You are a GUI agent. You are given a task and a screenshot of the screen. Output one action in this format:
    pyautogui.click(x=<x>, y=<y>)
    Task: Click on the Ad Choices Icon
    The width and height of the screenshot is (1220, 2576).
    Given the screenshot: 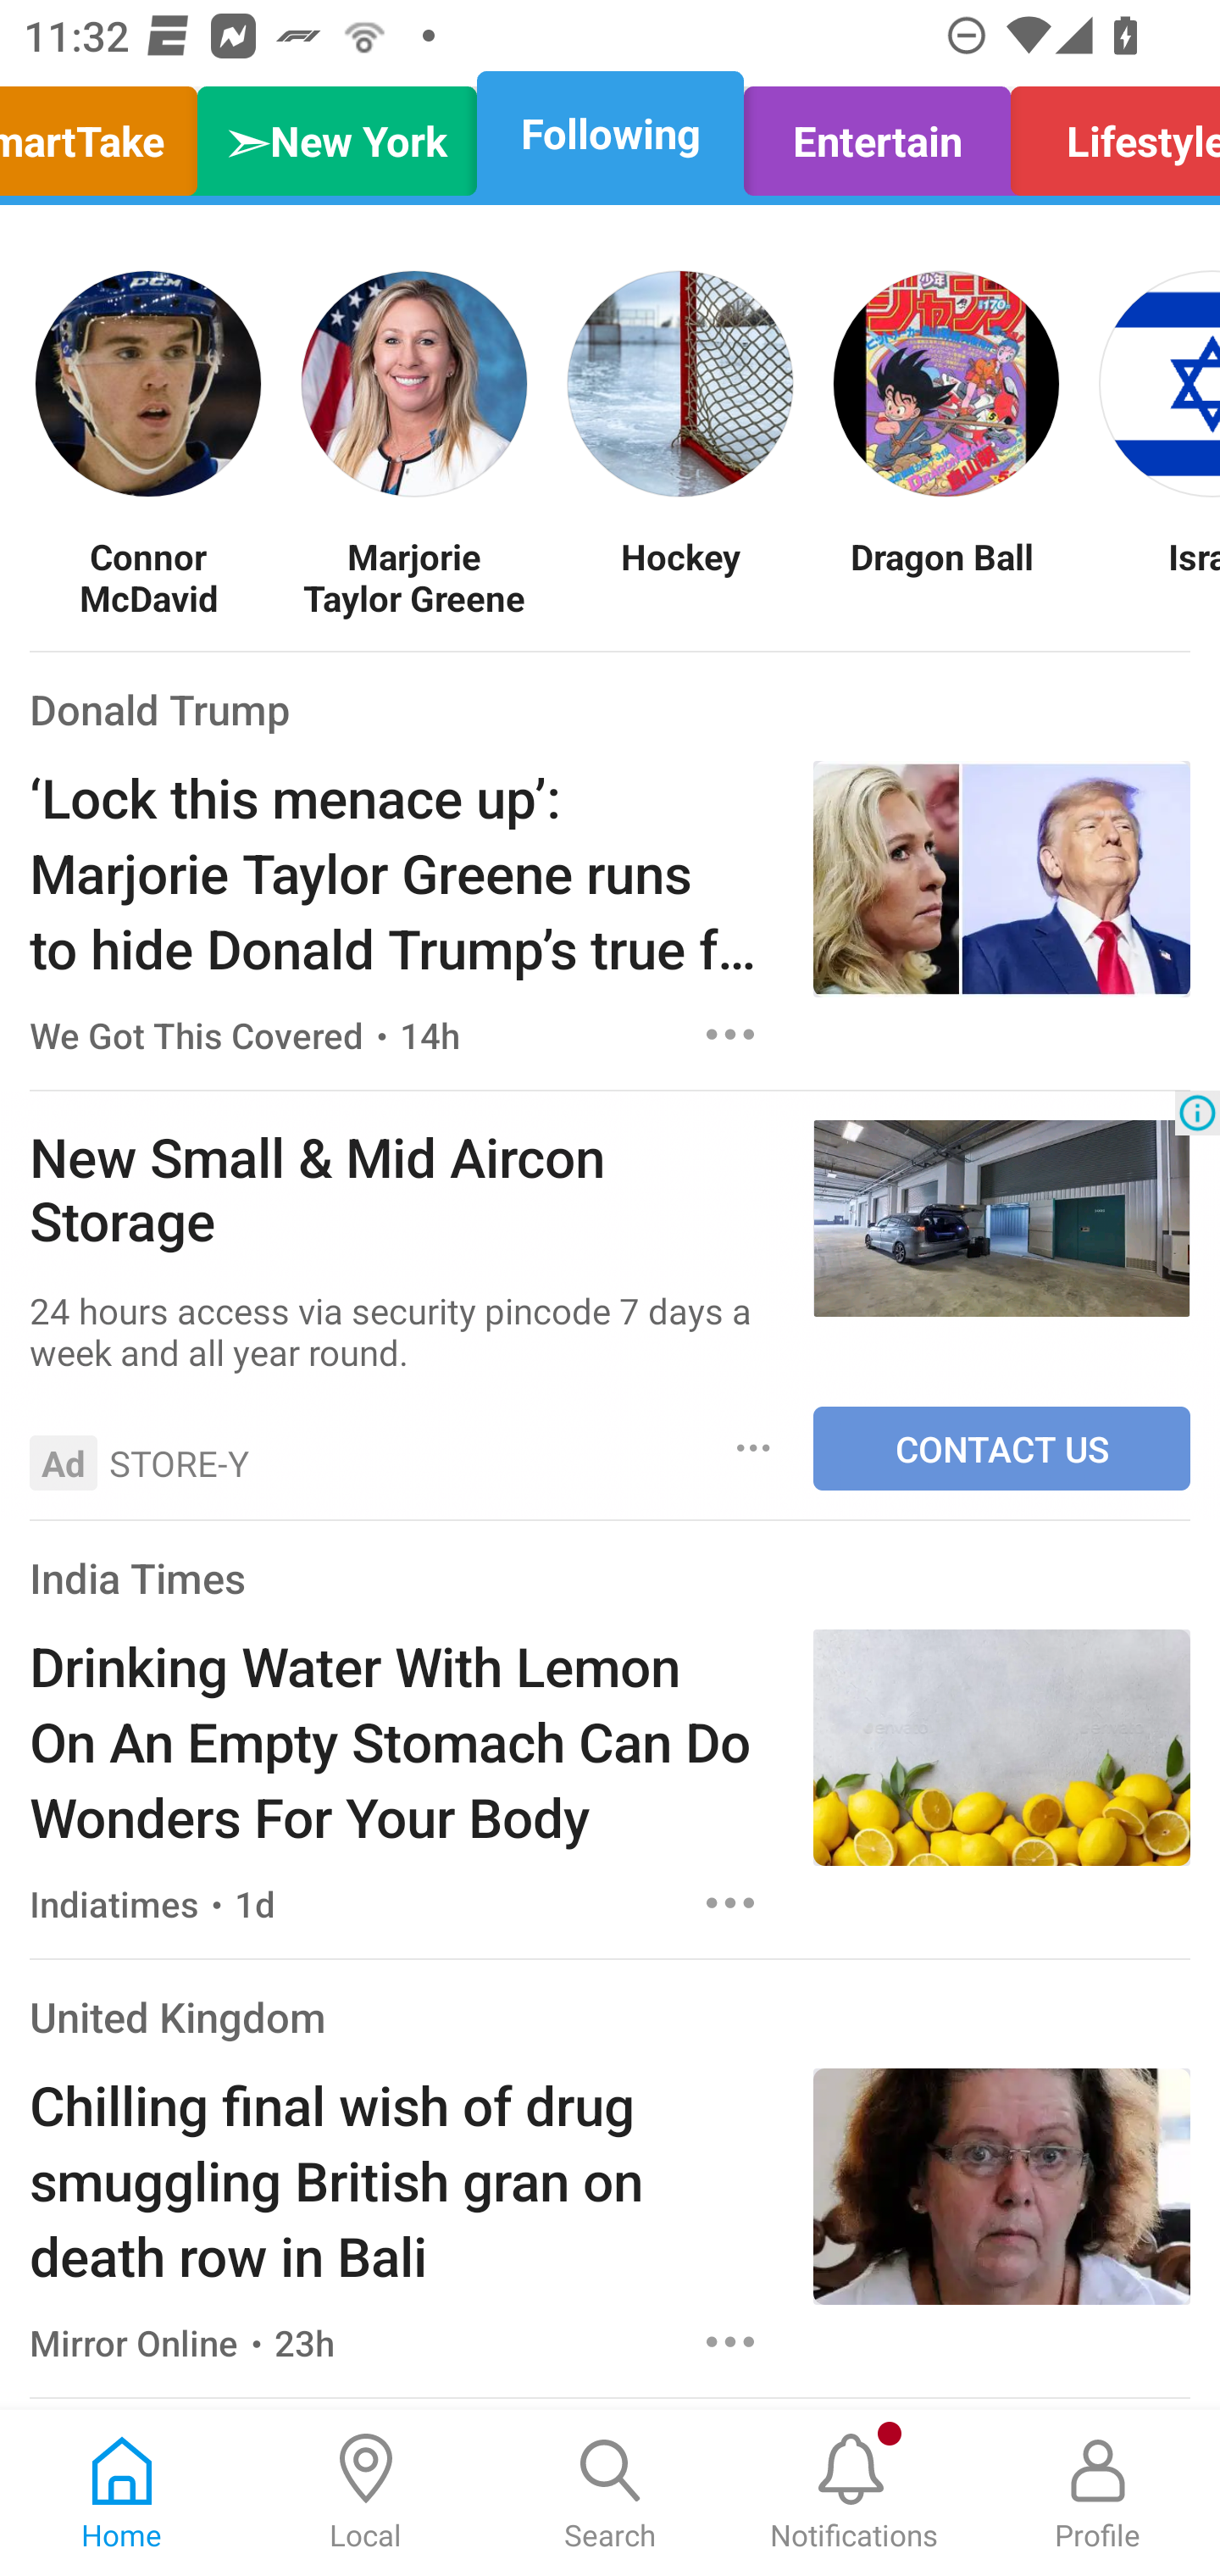 What is the action you would take?
    pyautogui.click(x=1197, y=1112)
    